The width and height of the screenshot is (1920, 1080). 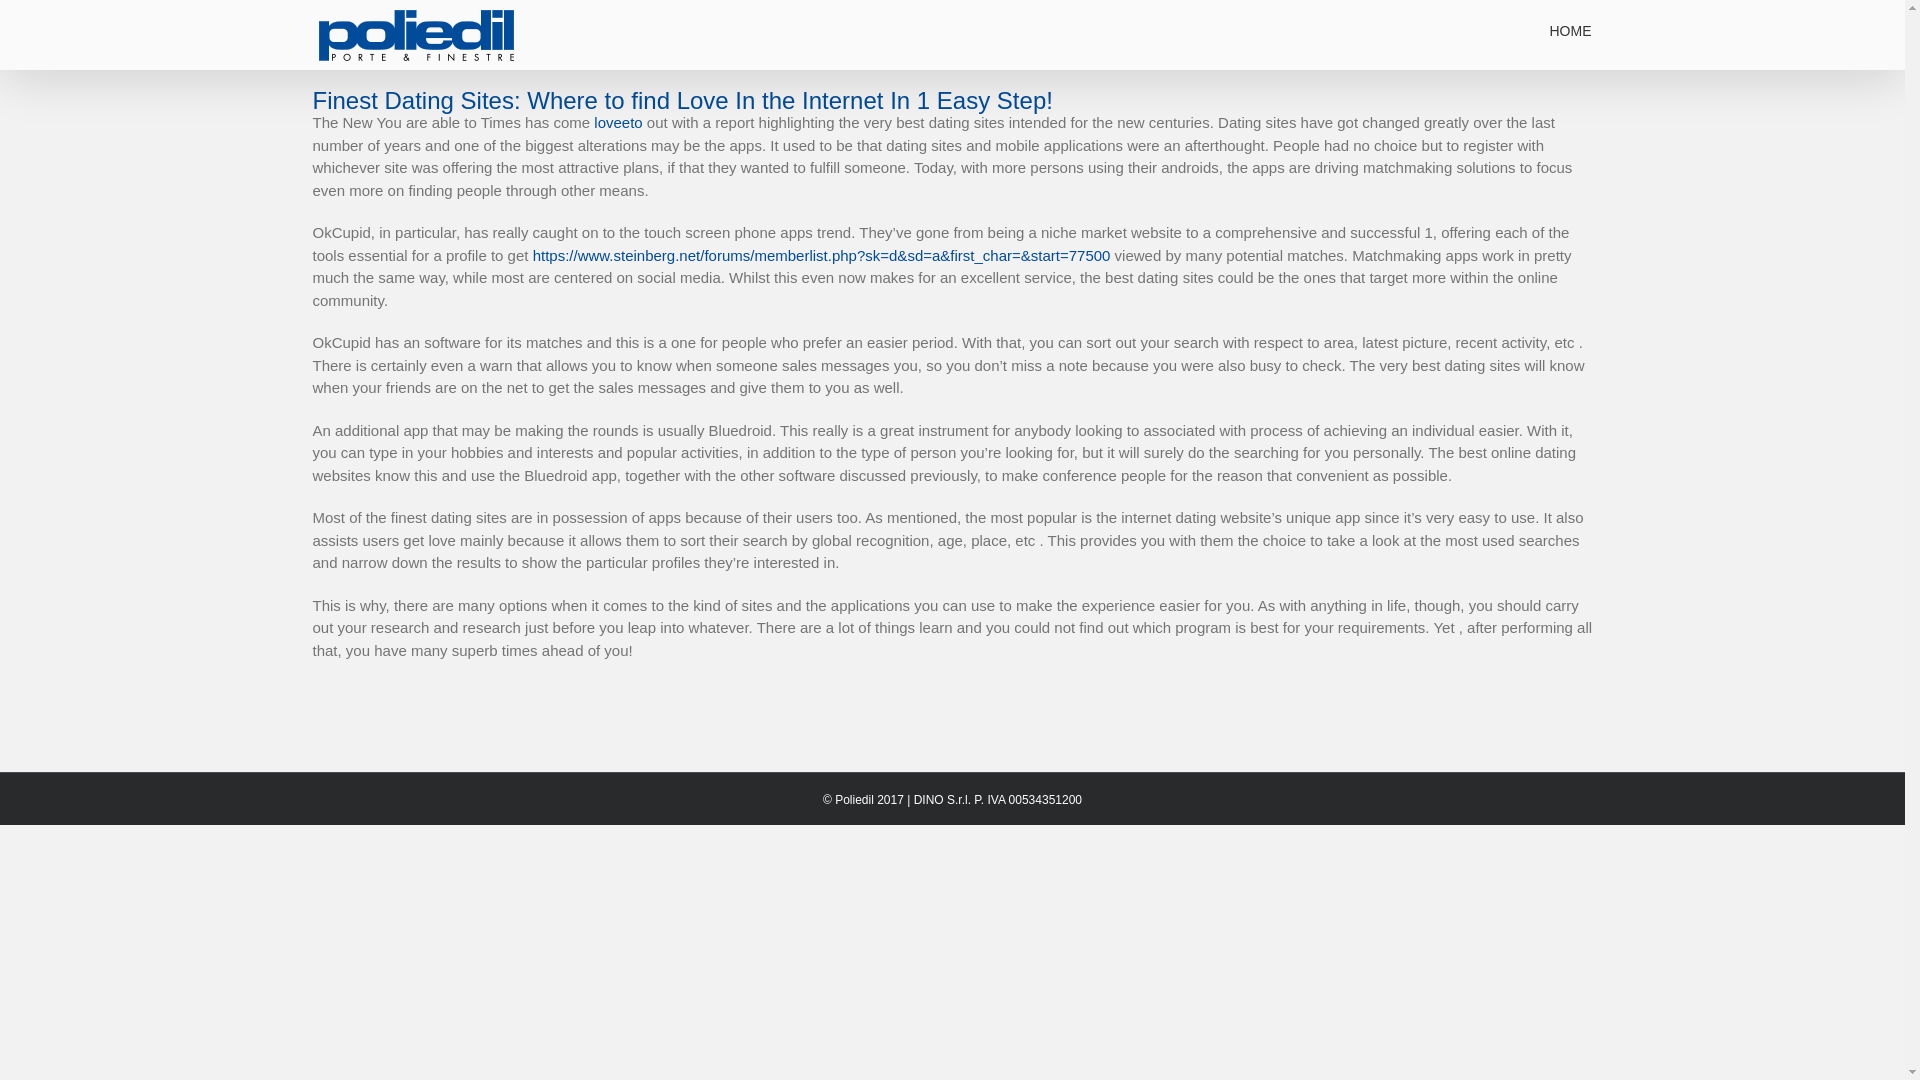 I want to click on loveeto, so click(x=617, y=122).